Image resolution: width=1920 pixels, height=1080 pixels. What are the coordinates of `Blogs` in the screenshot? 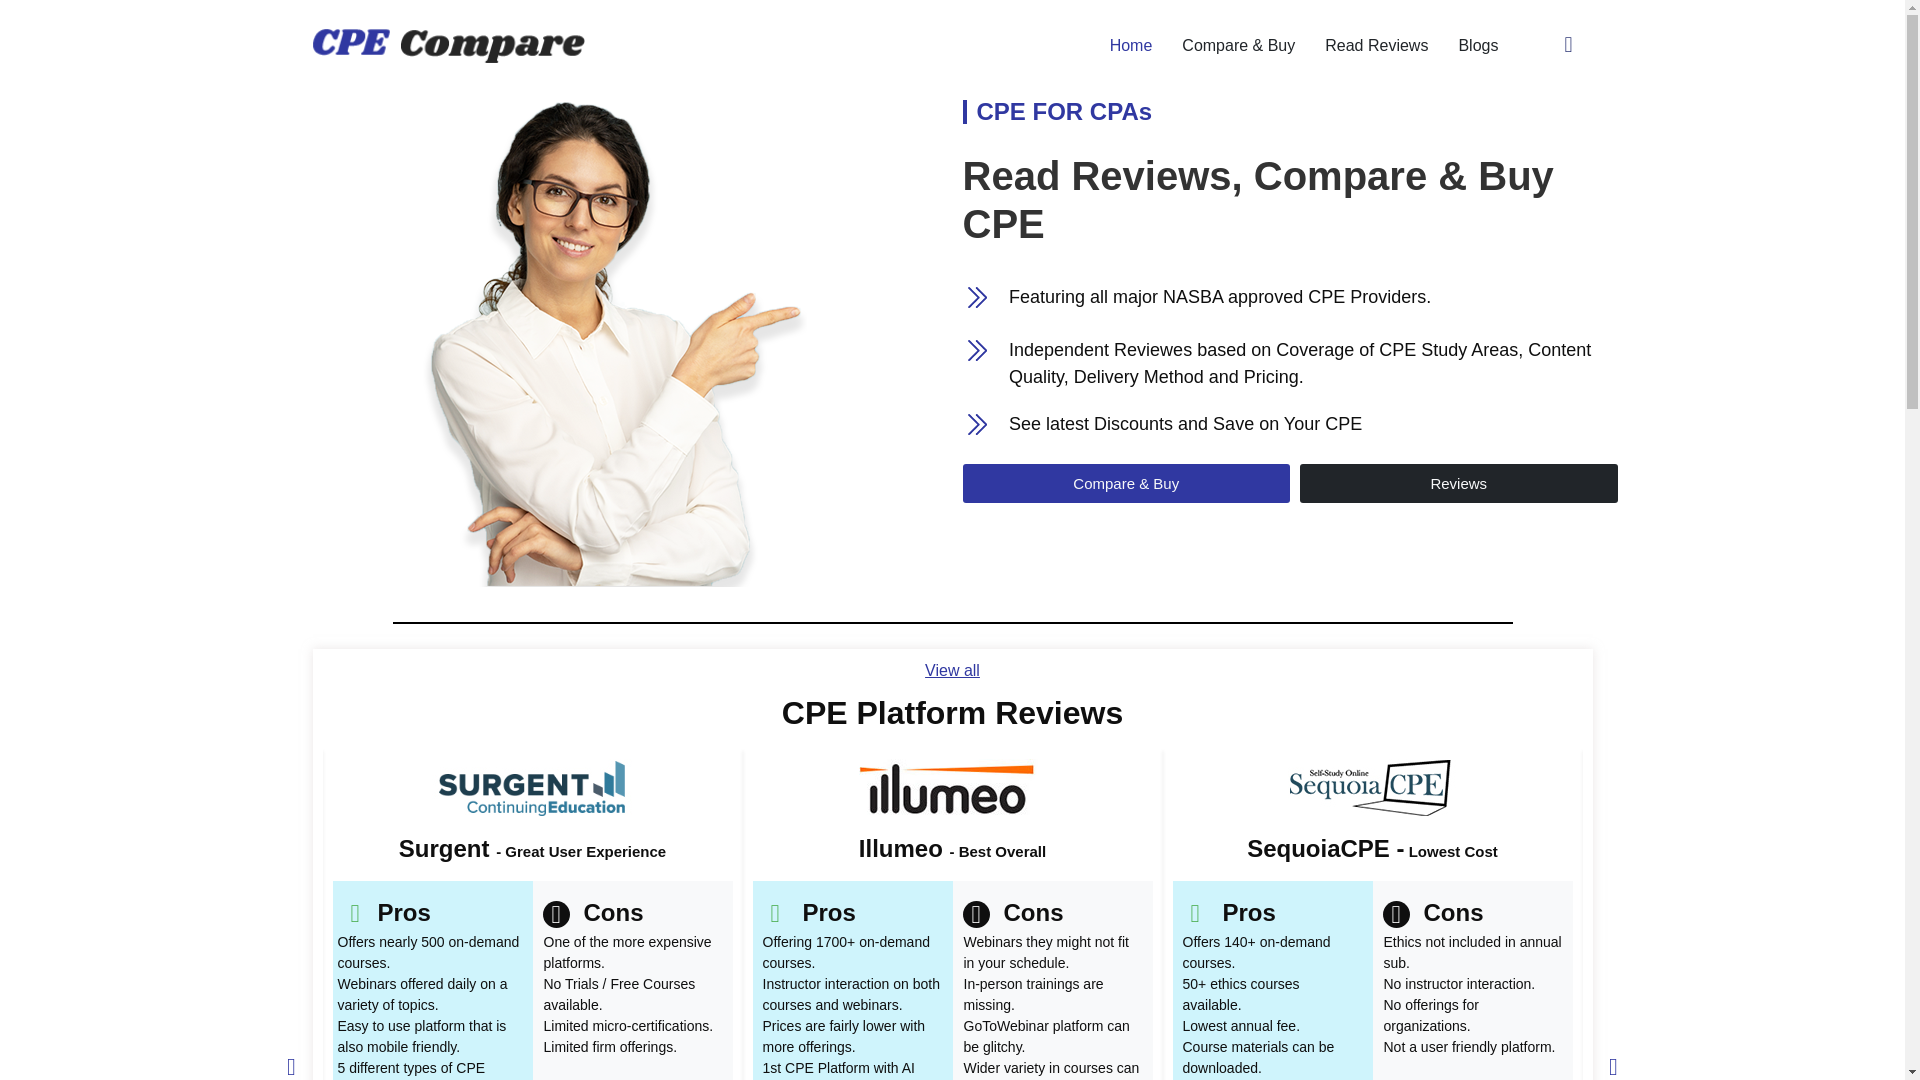 It's located at (1478, 44).